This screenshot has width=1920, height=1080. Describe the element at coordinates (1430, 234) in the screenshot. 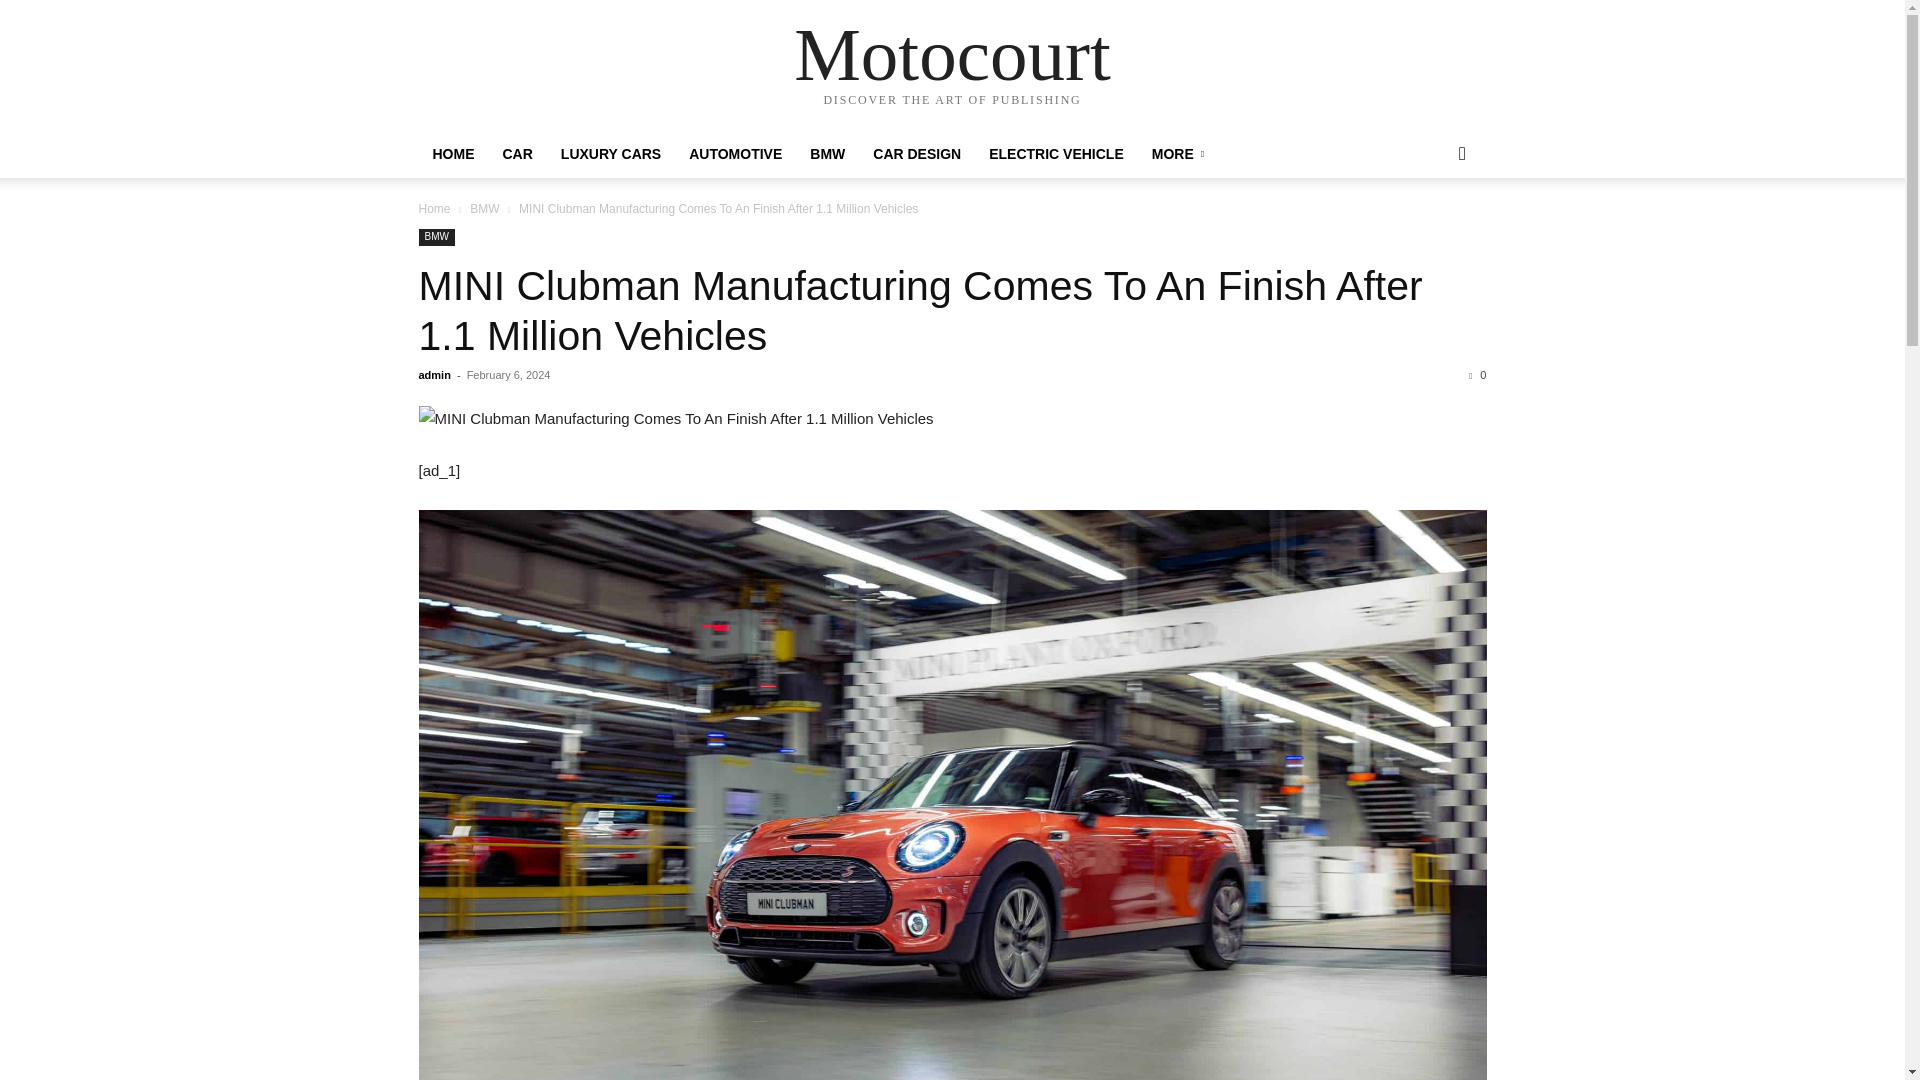

I see `Search` at that location.